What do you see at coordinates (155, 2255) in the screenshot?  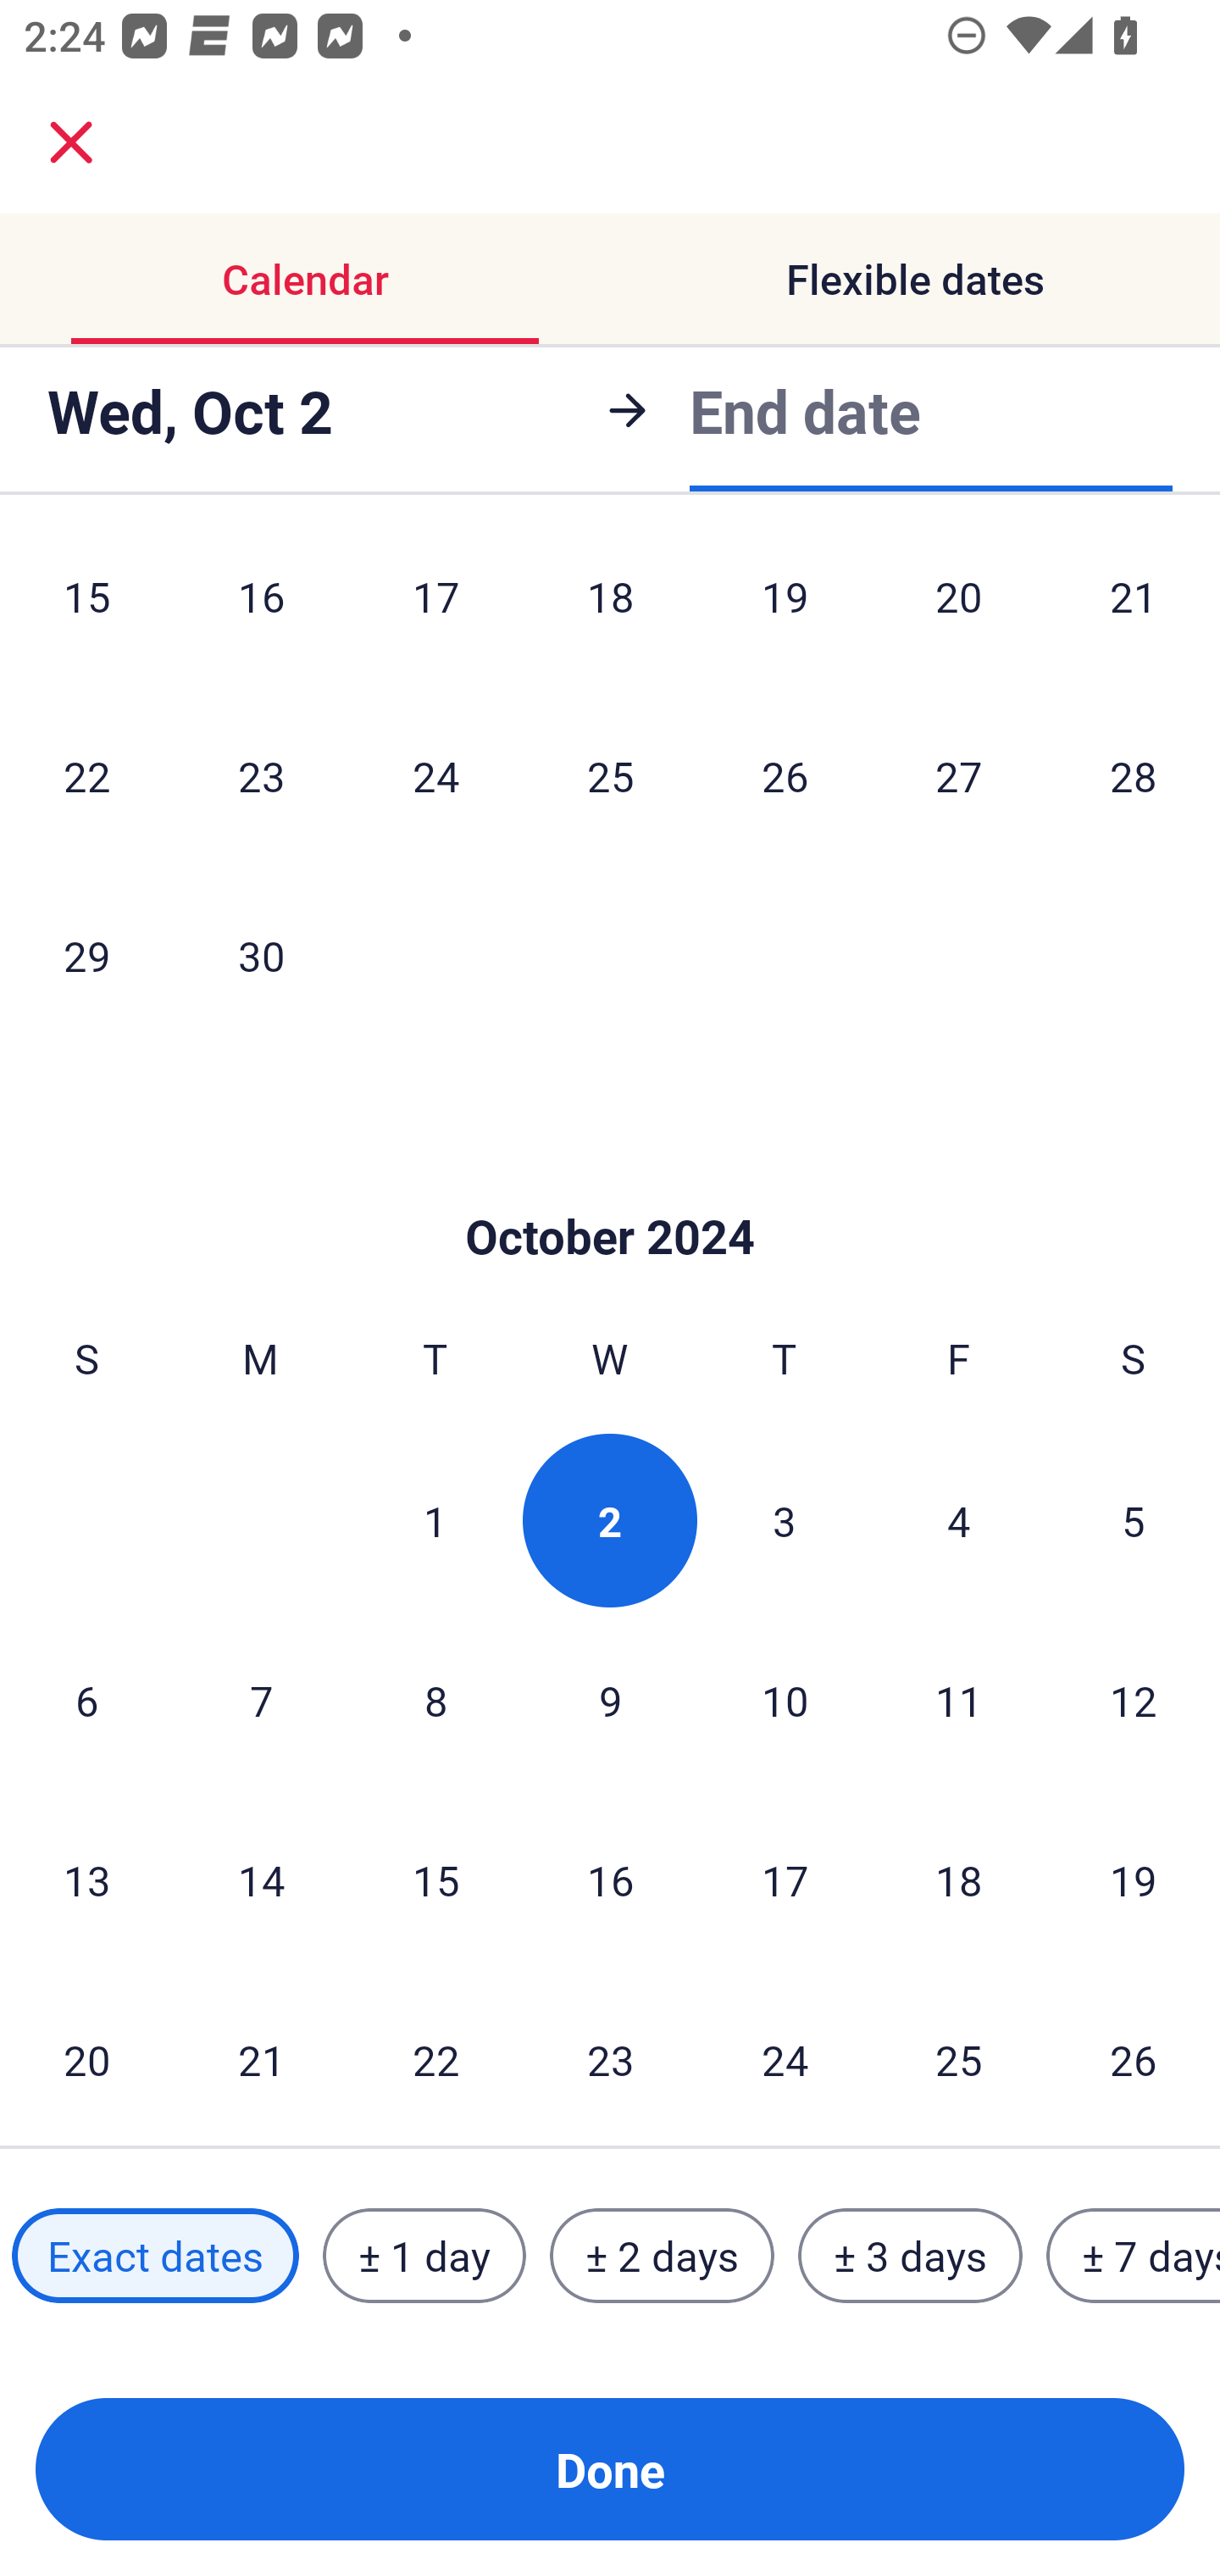 I see `Exact dates` at bounding box center [155, 2255].